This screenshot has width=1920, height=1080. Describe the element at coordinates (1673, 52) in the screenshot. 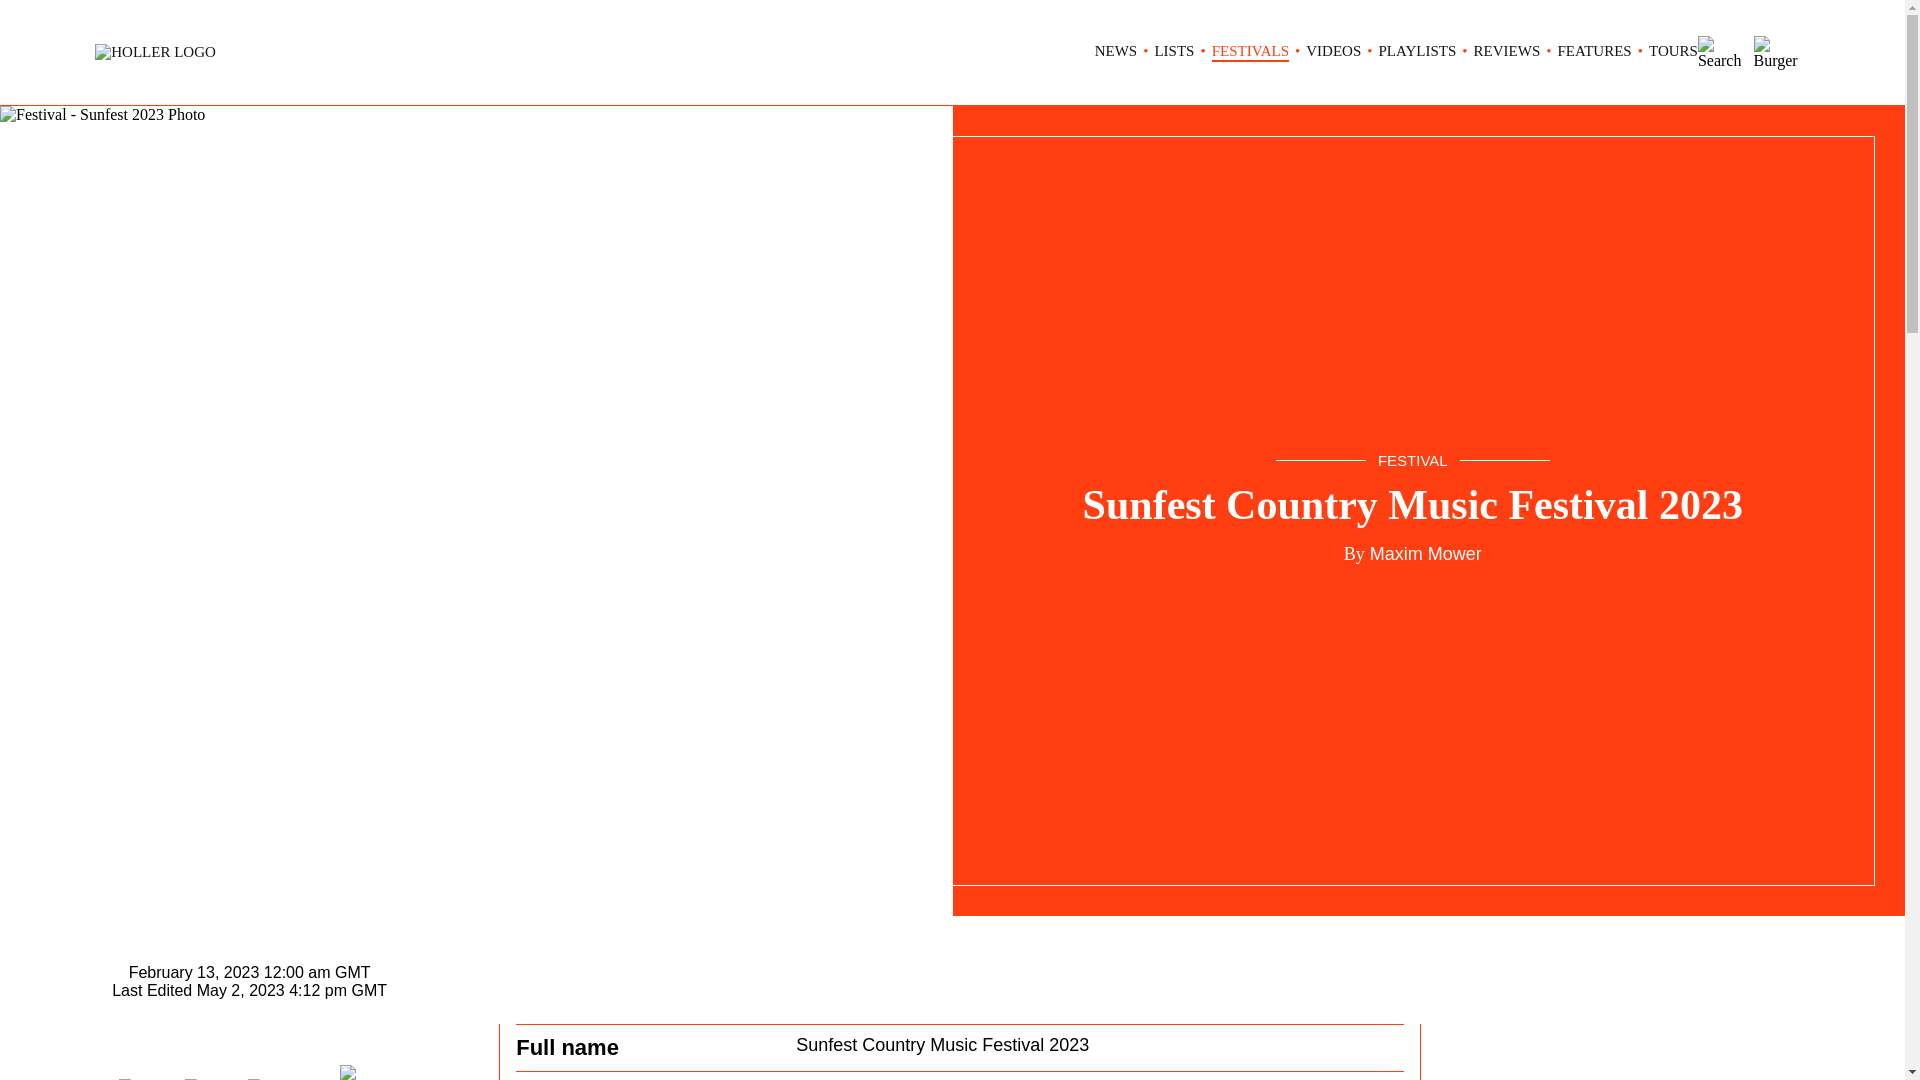

I see `TOURS` at that location.